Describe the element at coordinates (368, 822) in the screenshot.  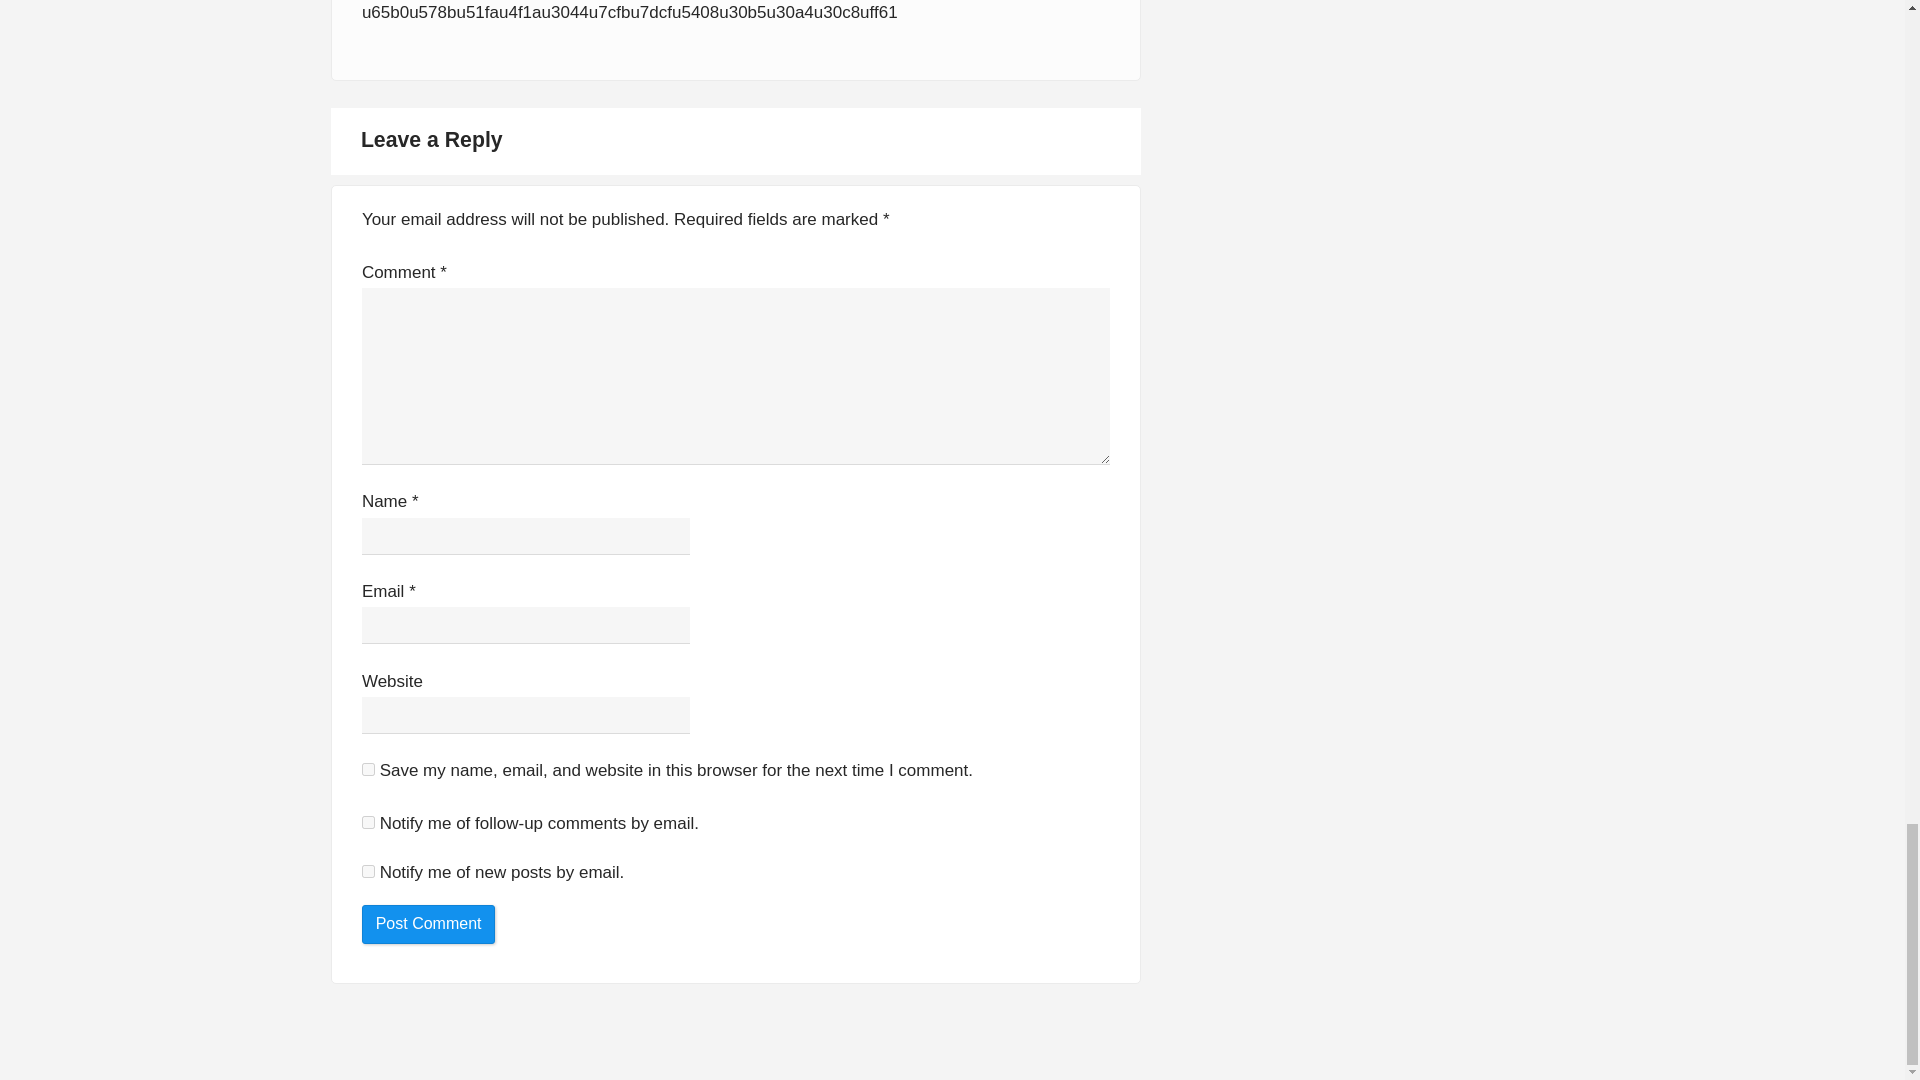
I see `subscribe` at that location.